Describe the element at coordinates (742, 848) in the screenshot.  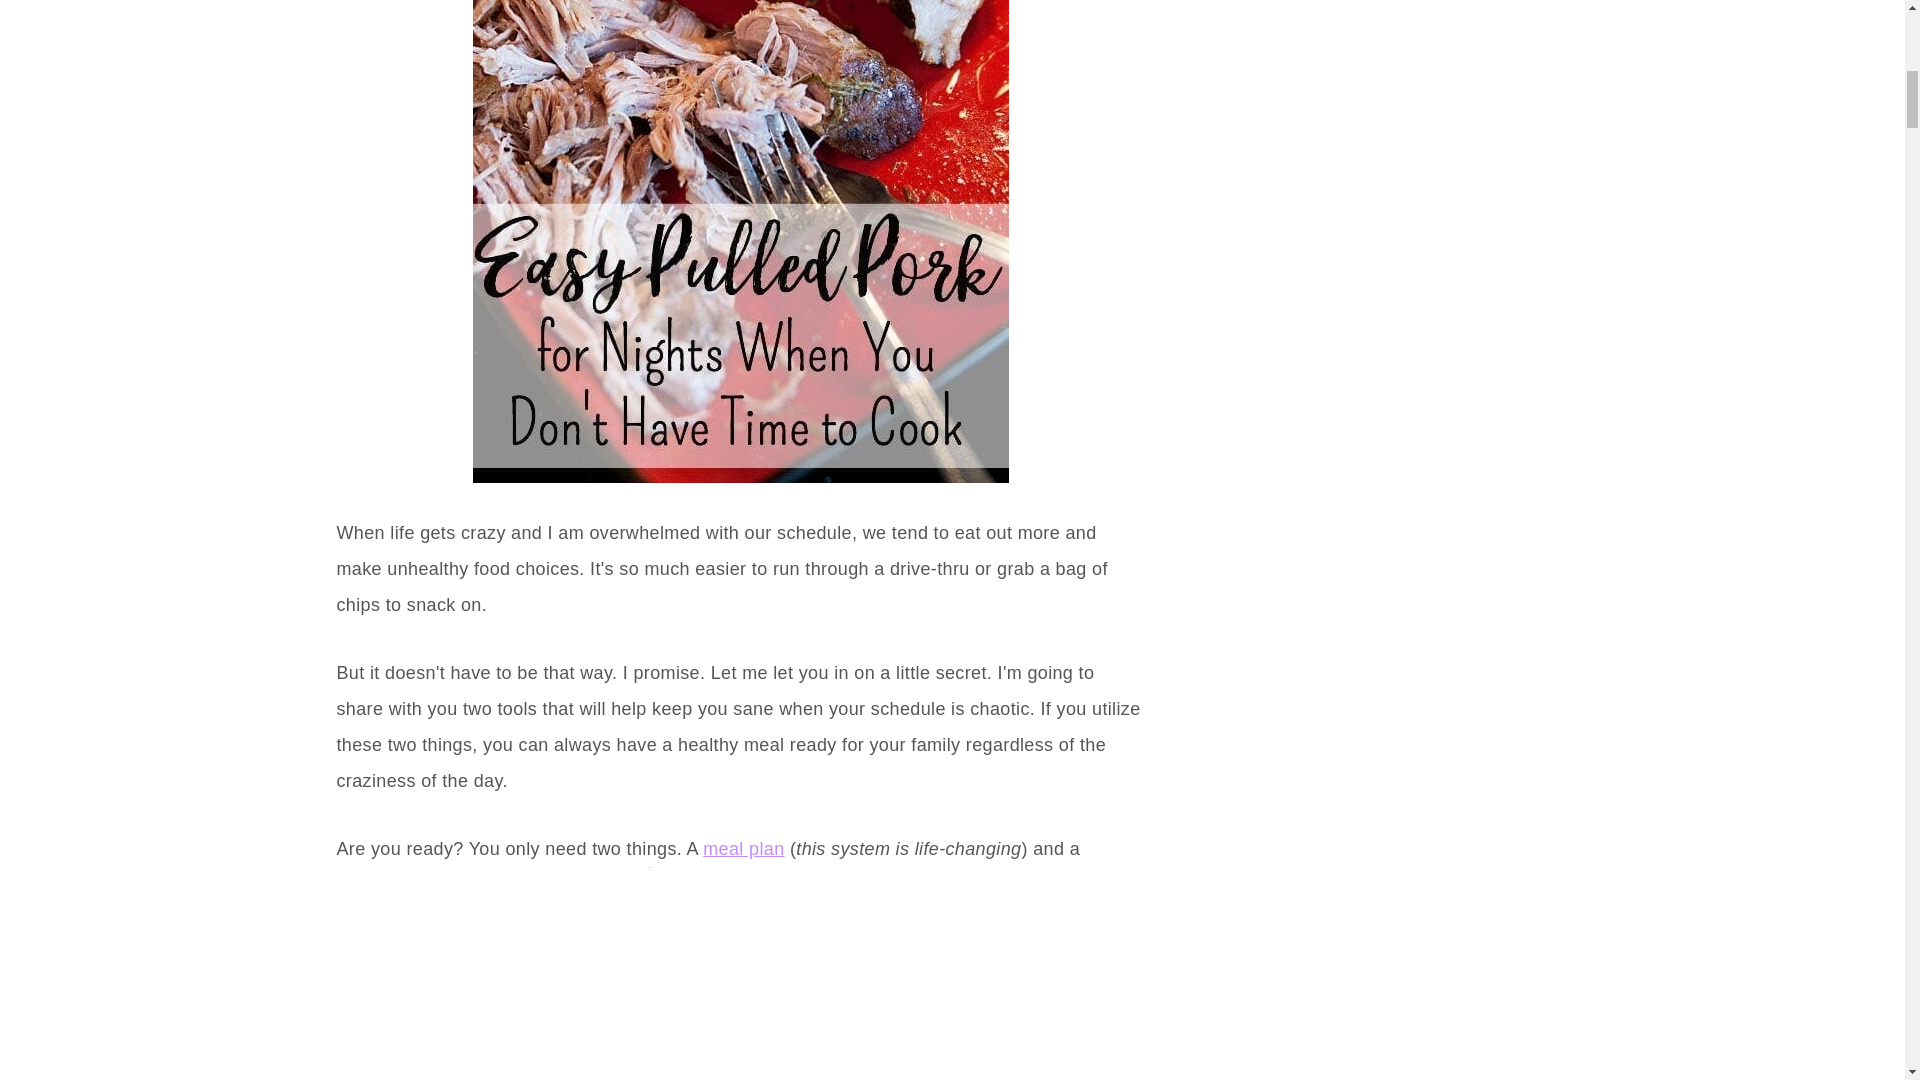
I see `meal plan` at that location.